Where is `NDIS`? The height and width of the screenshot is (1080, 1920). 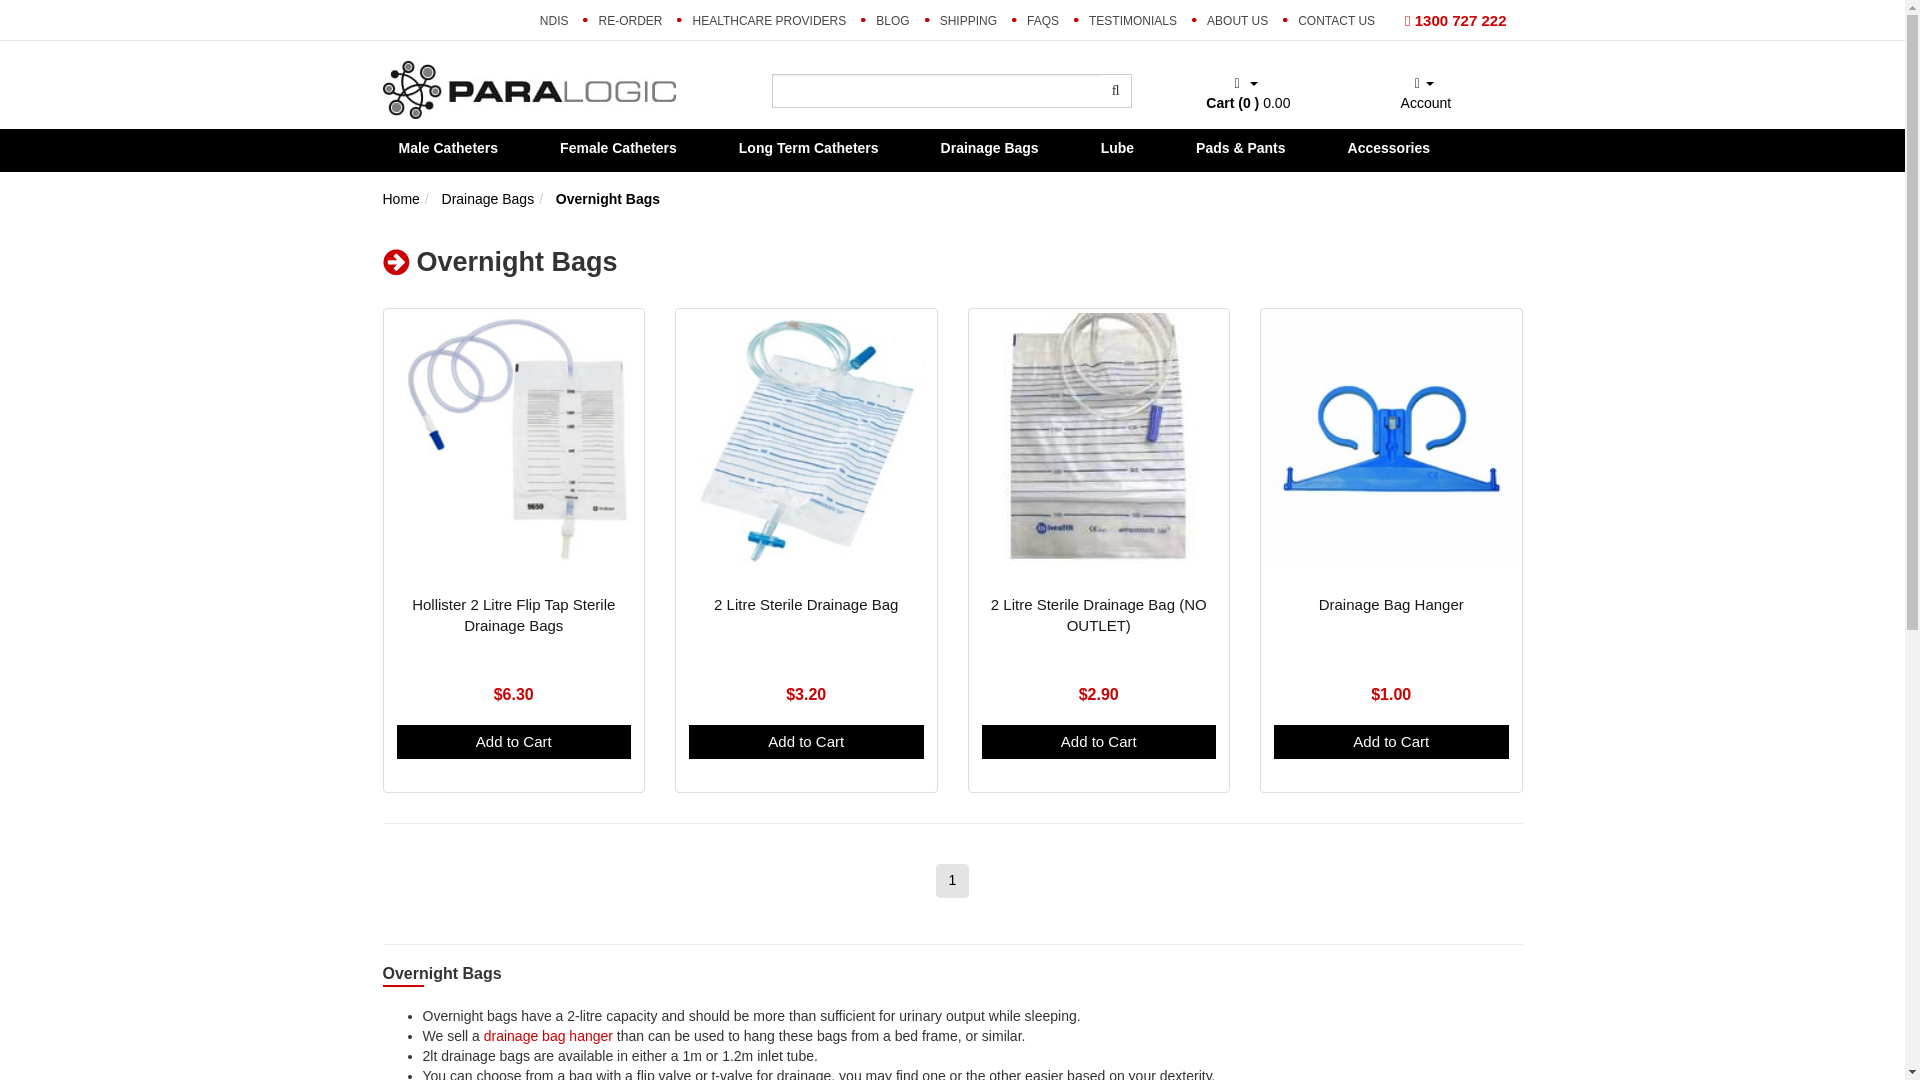 NDIS is located at coordinates (554, 20).